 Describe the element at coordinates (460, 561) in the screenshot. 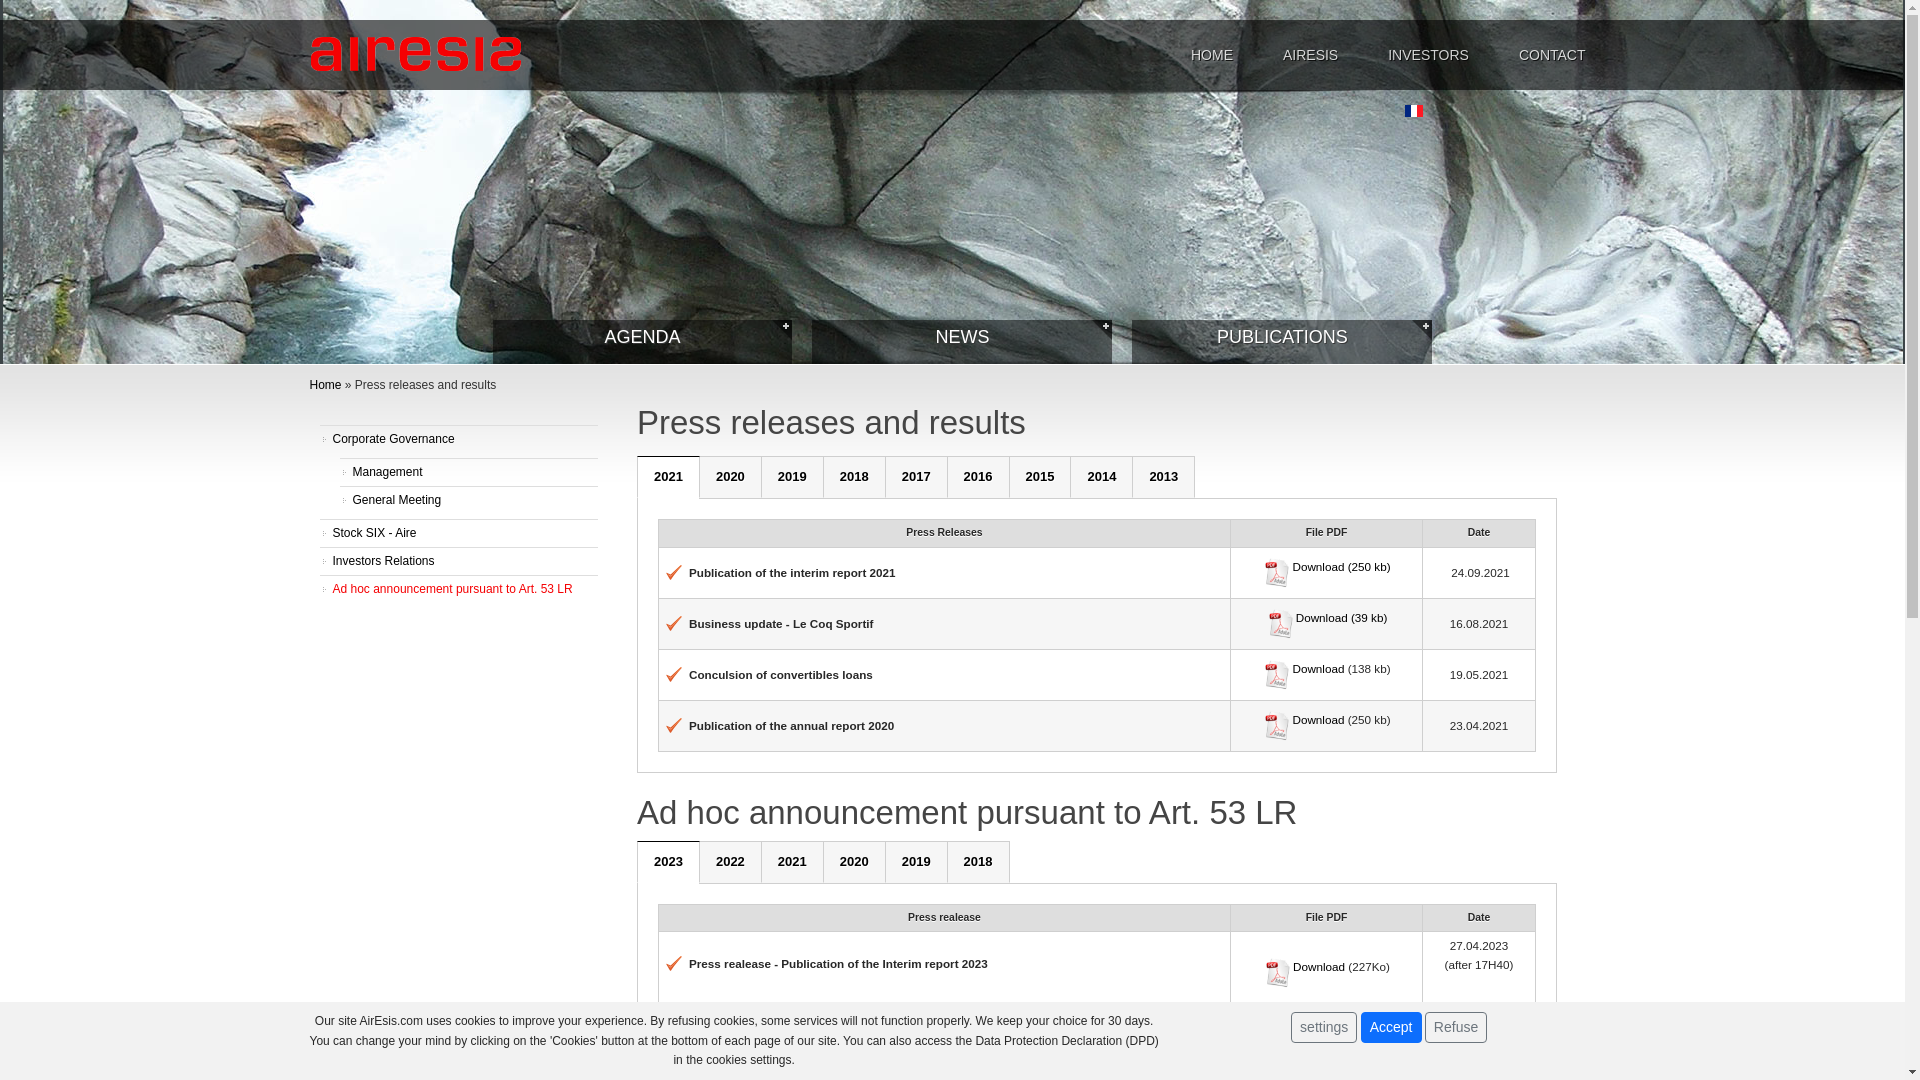

I see `Investors Relations` at that location.